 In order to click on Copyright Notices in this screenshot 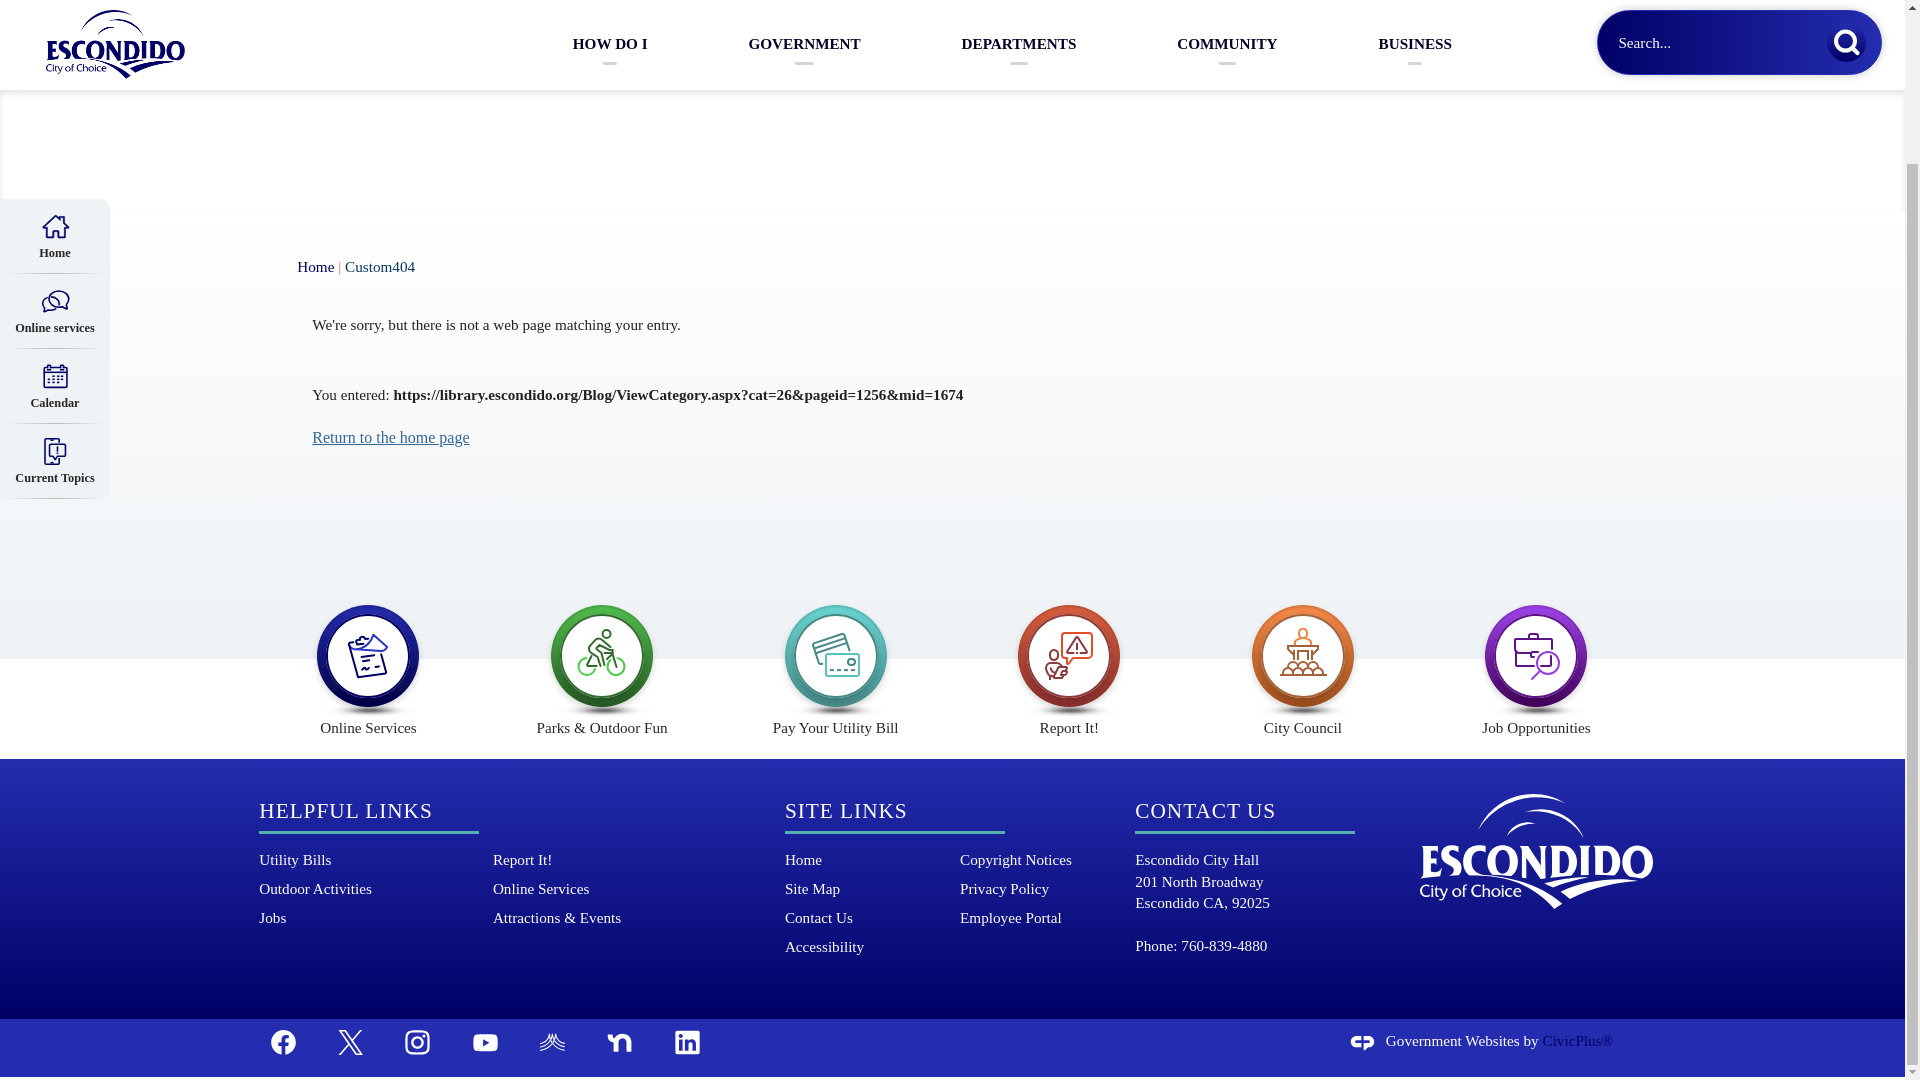, I will do `click(1016, 859)`.